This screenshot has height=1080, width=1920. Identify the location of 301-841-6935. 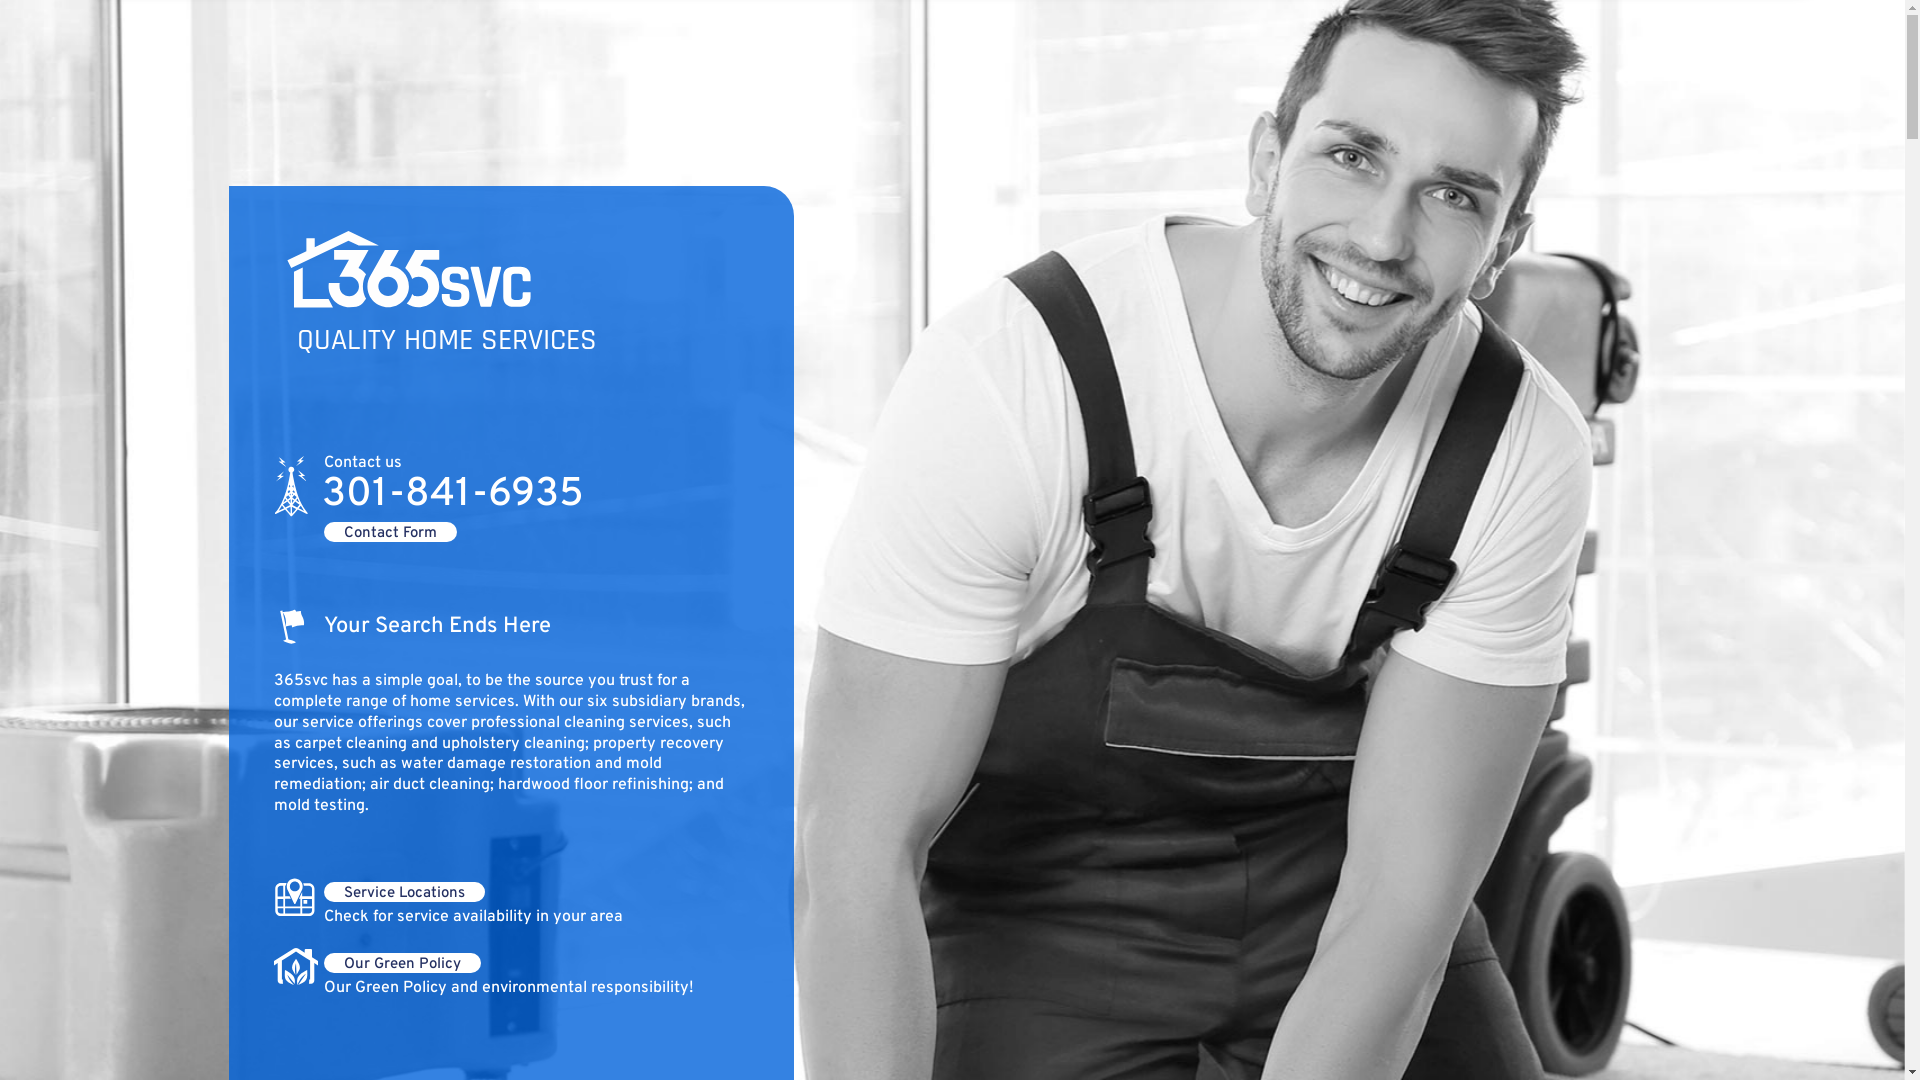
(453, 495).